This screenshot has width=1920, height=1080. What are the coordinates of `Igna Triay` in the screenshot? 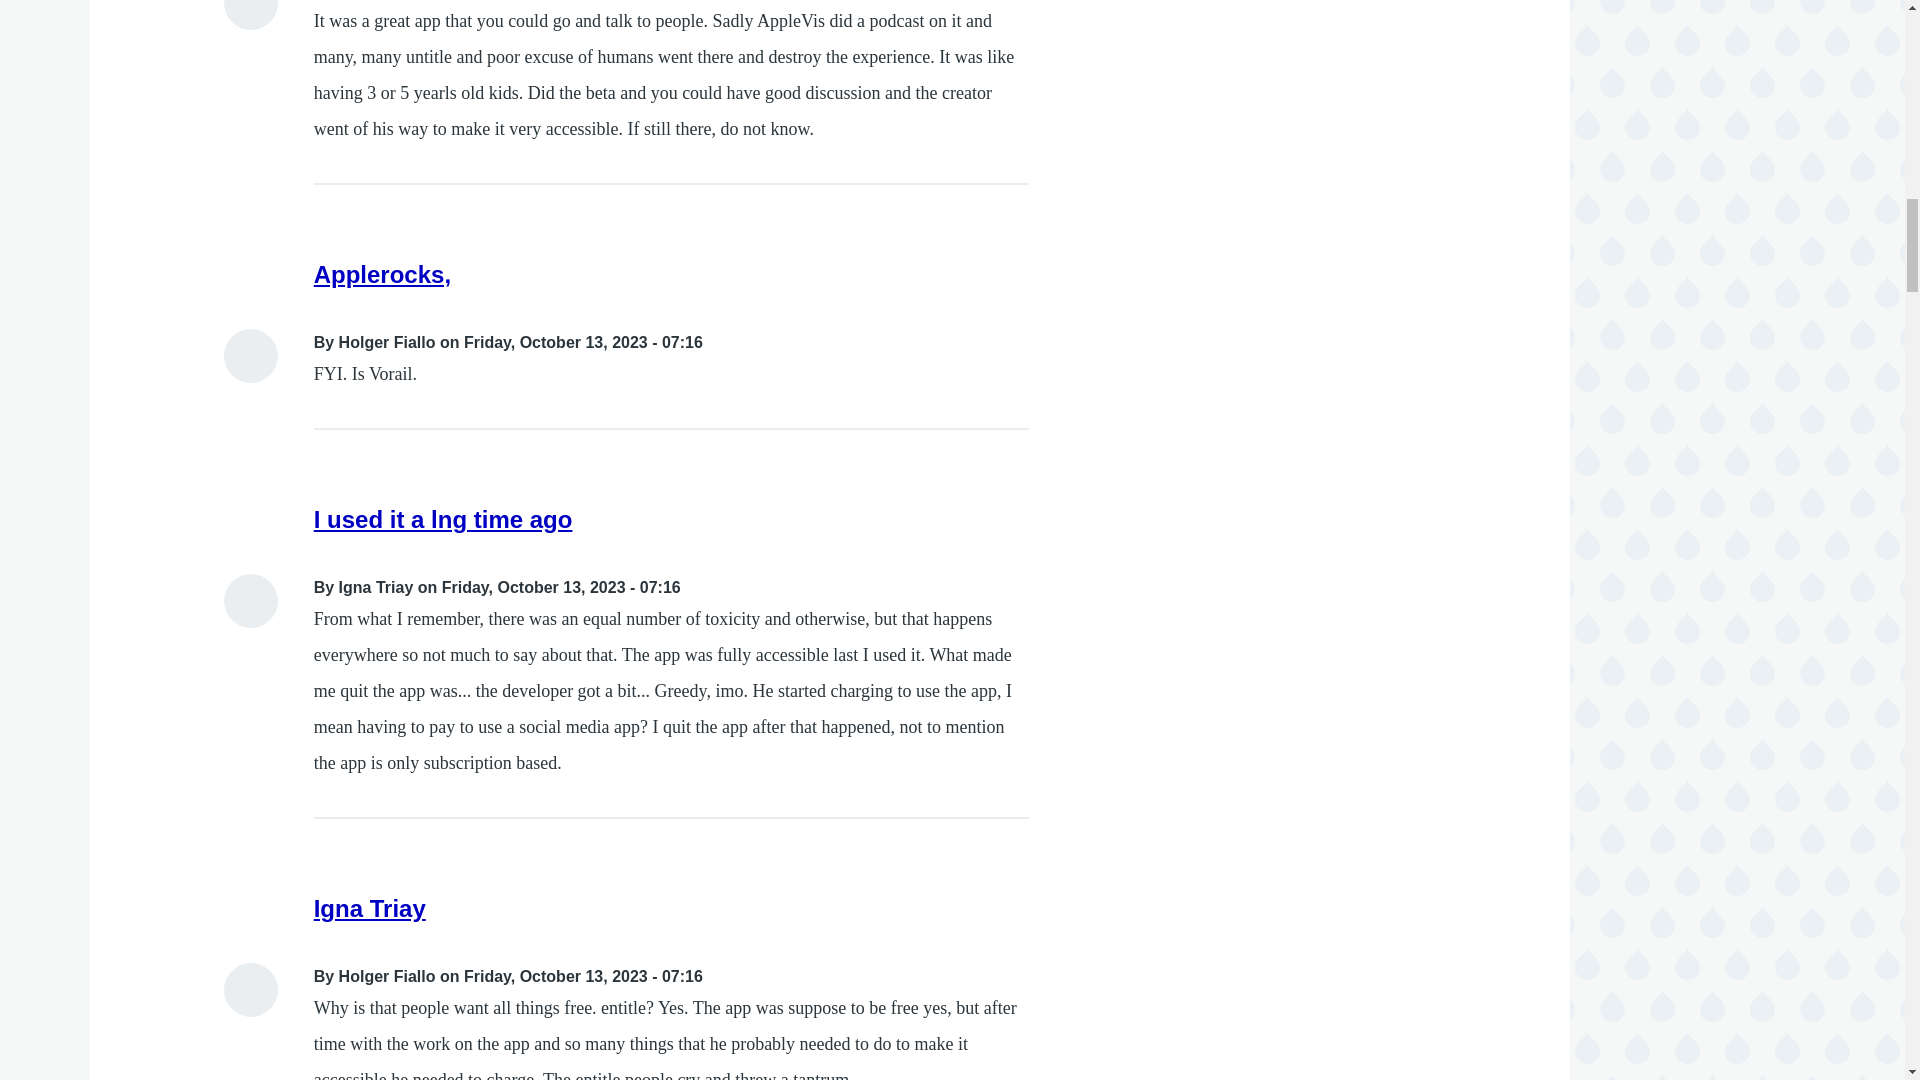 It's located at (370, 908).